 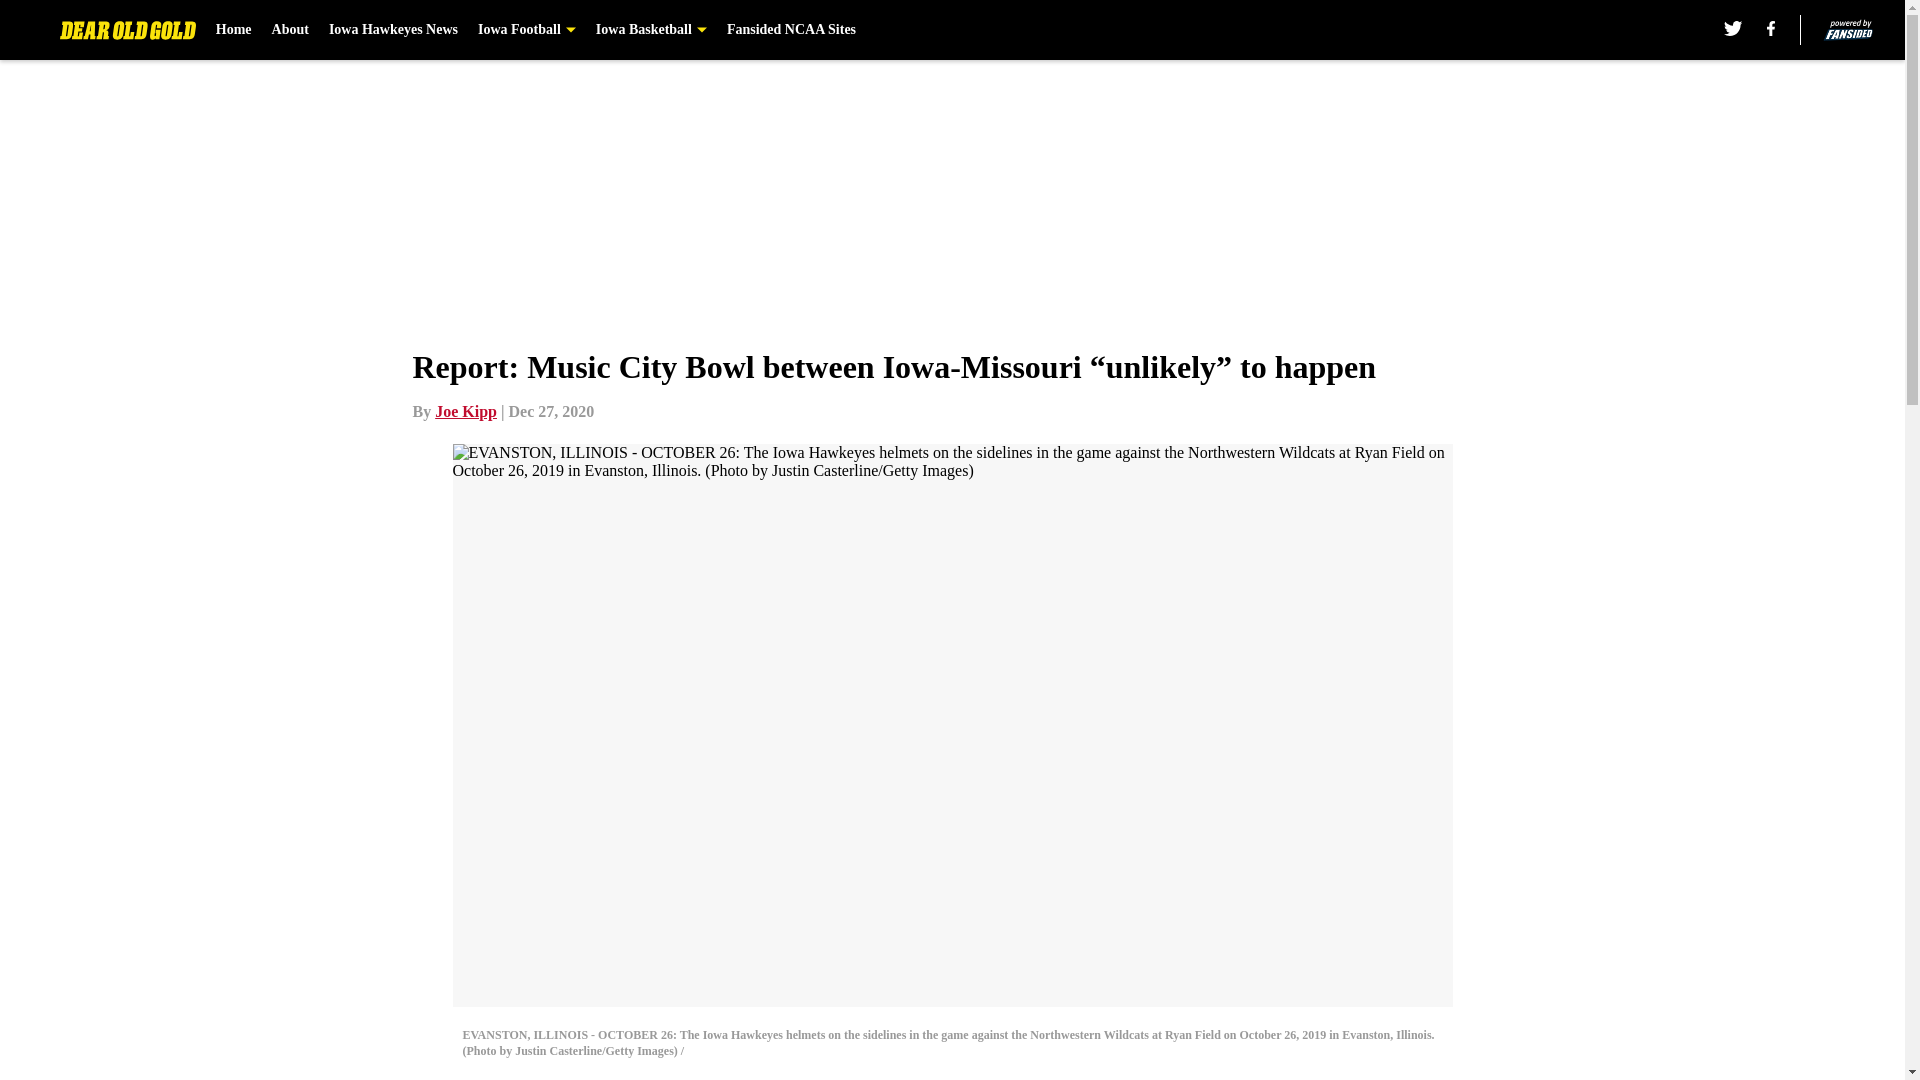 What do you see at coordinates (466, 411) in the screenshot?
I see `Joe Kipp` at bounding box center [466, 411].